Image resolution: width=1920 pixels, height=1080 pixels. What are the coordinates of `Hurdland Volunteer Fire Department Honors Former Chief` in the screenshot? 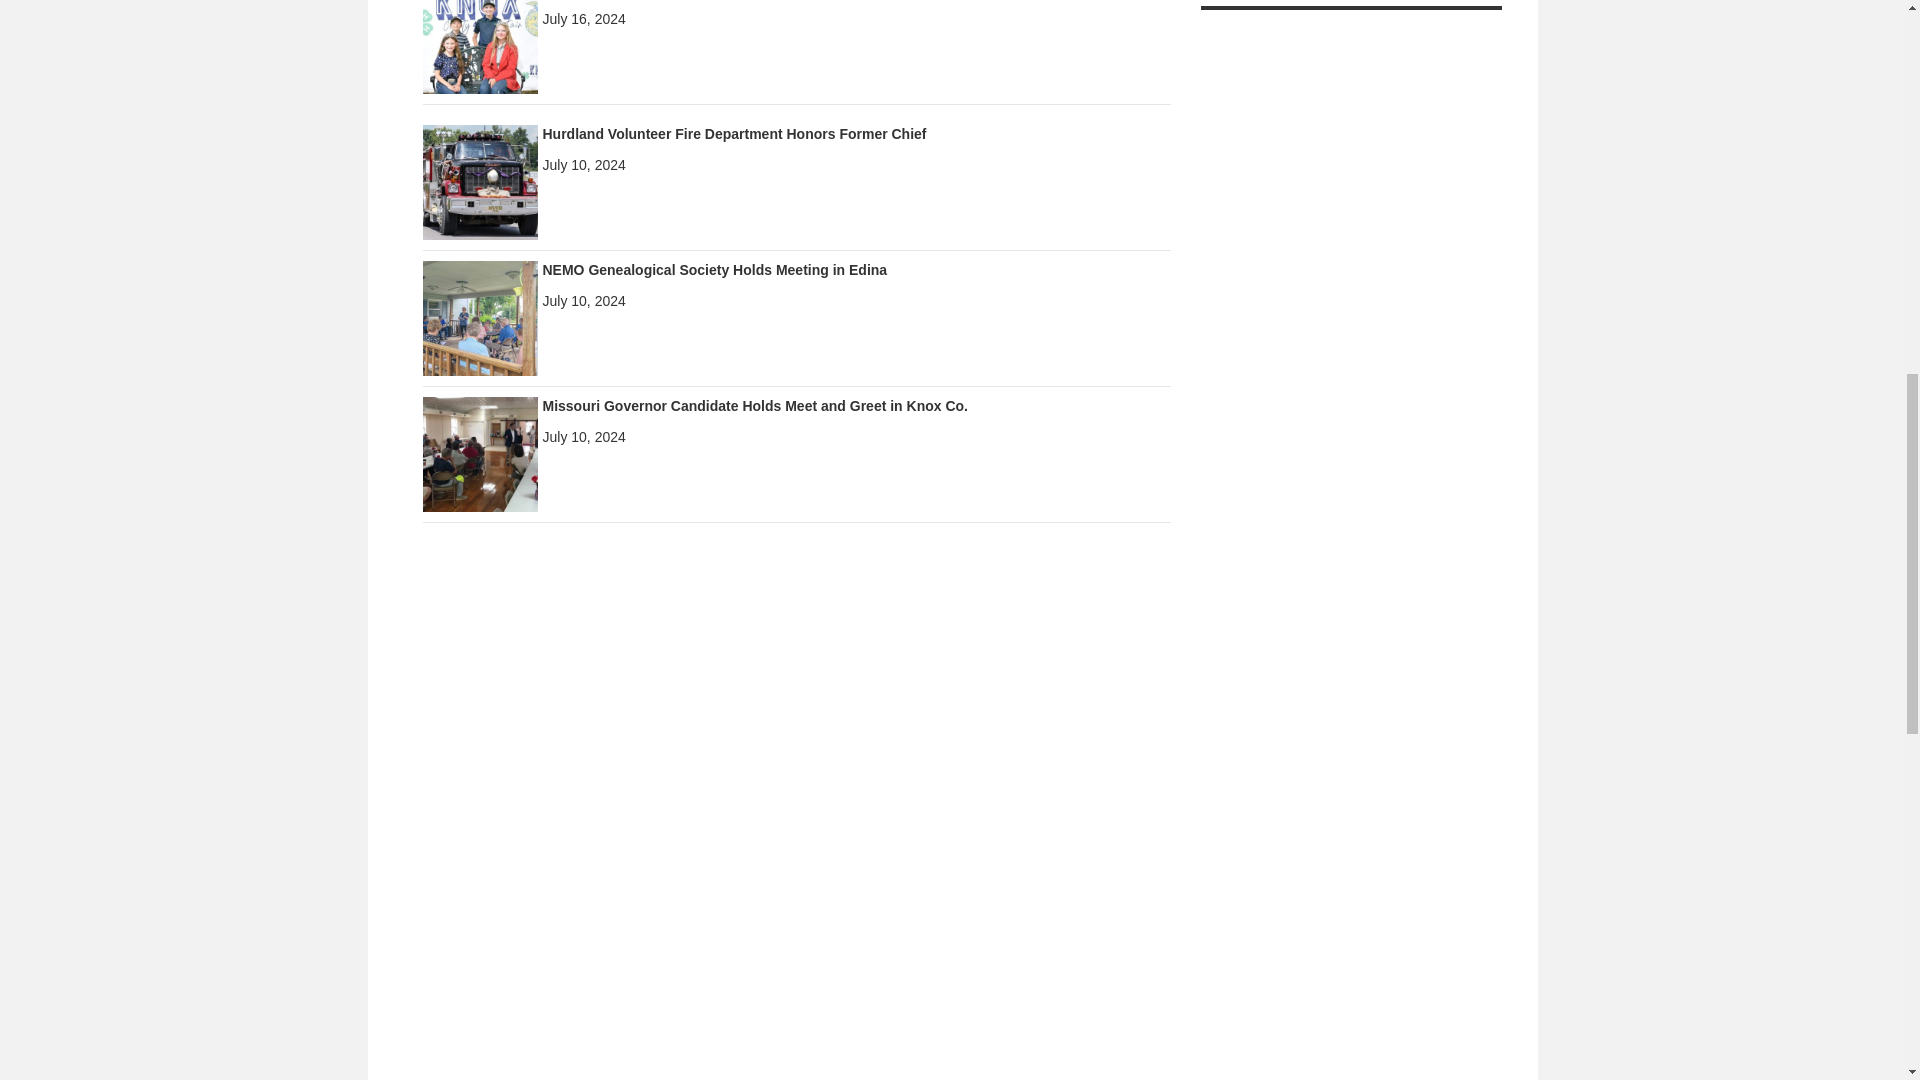 It's located at (480, 180).